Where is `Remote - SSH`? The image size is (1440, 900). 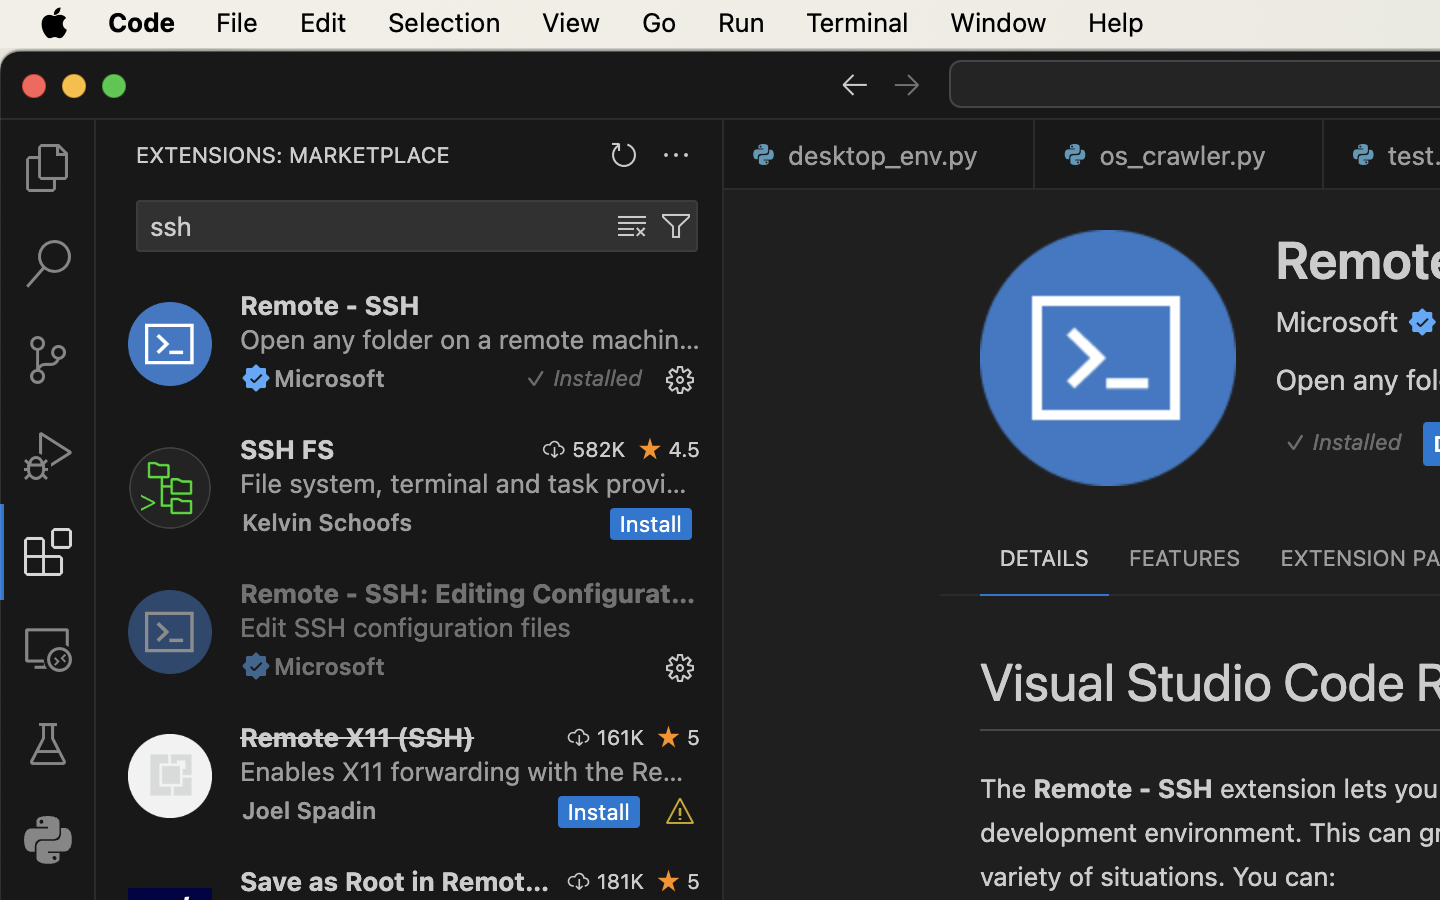 Remote - SSH is located at coordinates (1123, 789).